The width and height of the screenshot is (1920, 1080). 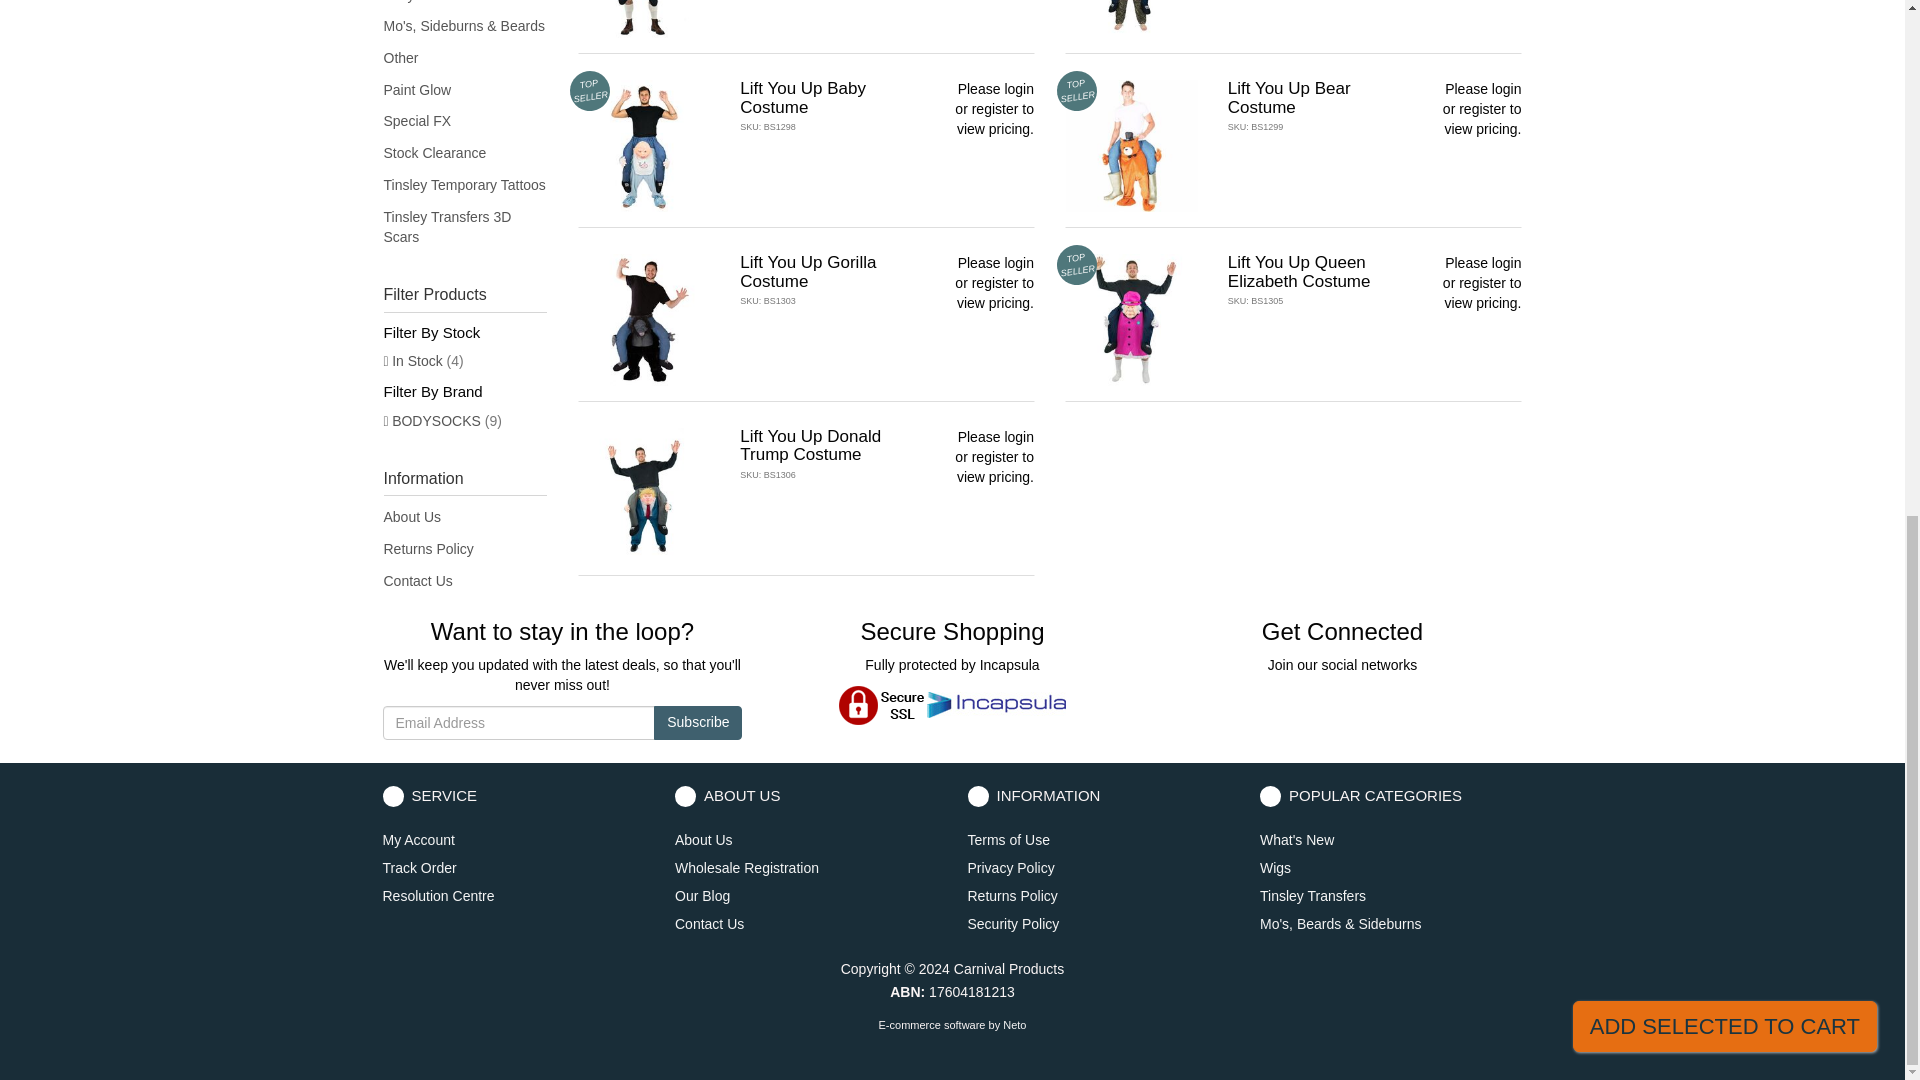 What do you see at coordinates (1299, 271) in the screenshot?
I see ` Lift You Up  Queen Elizabeth Costume` at bounding box center [1299, 271].